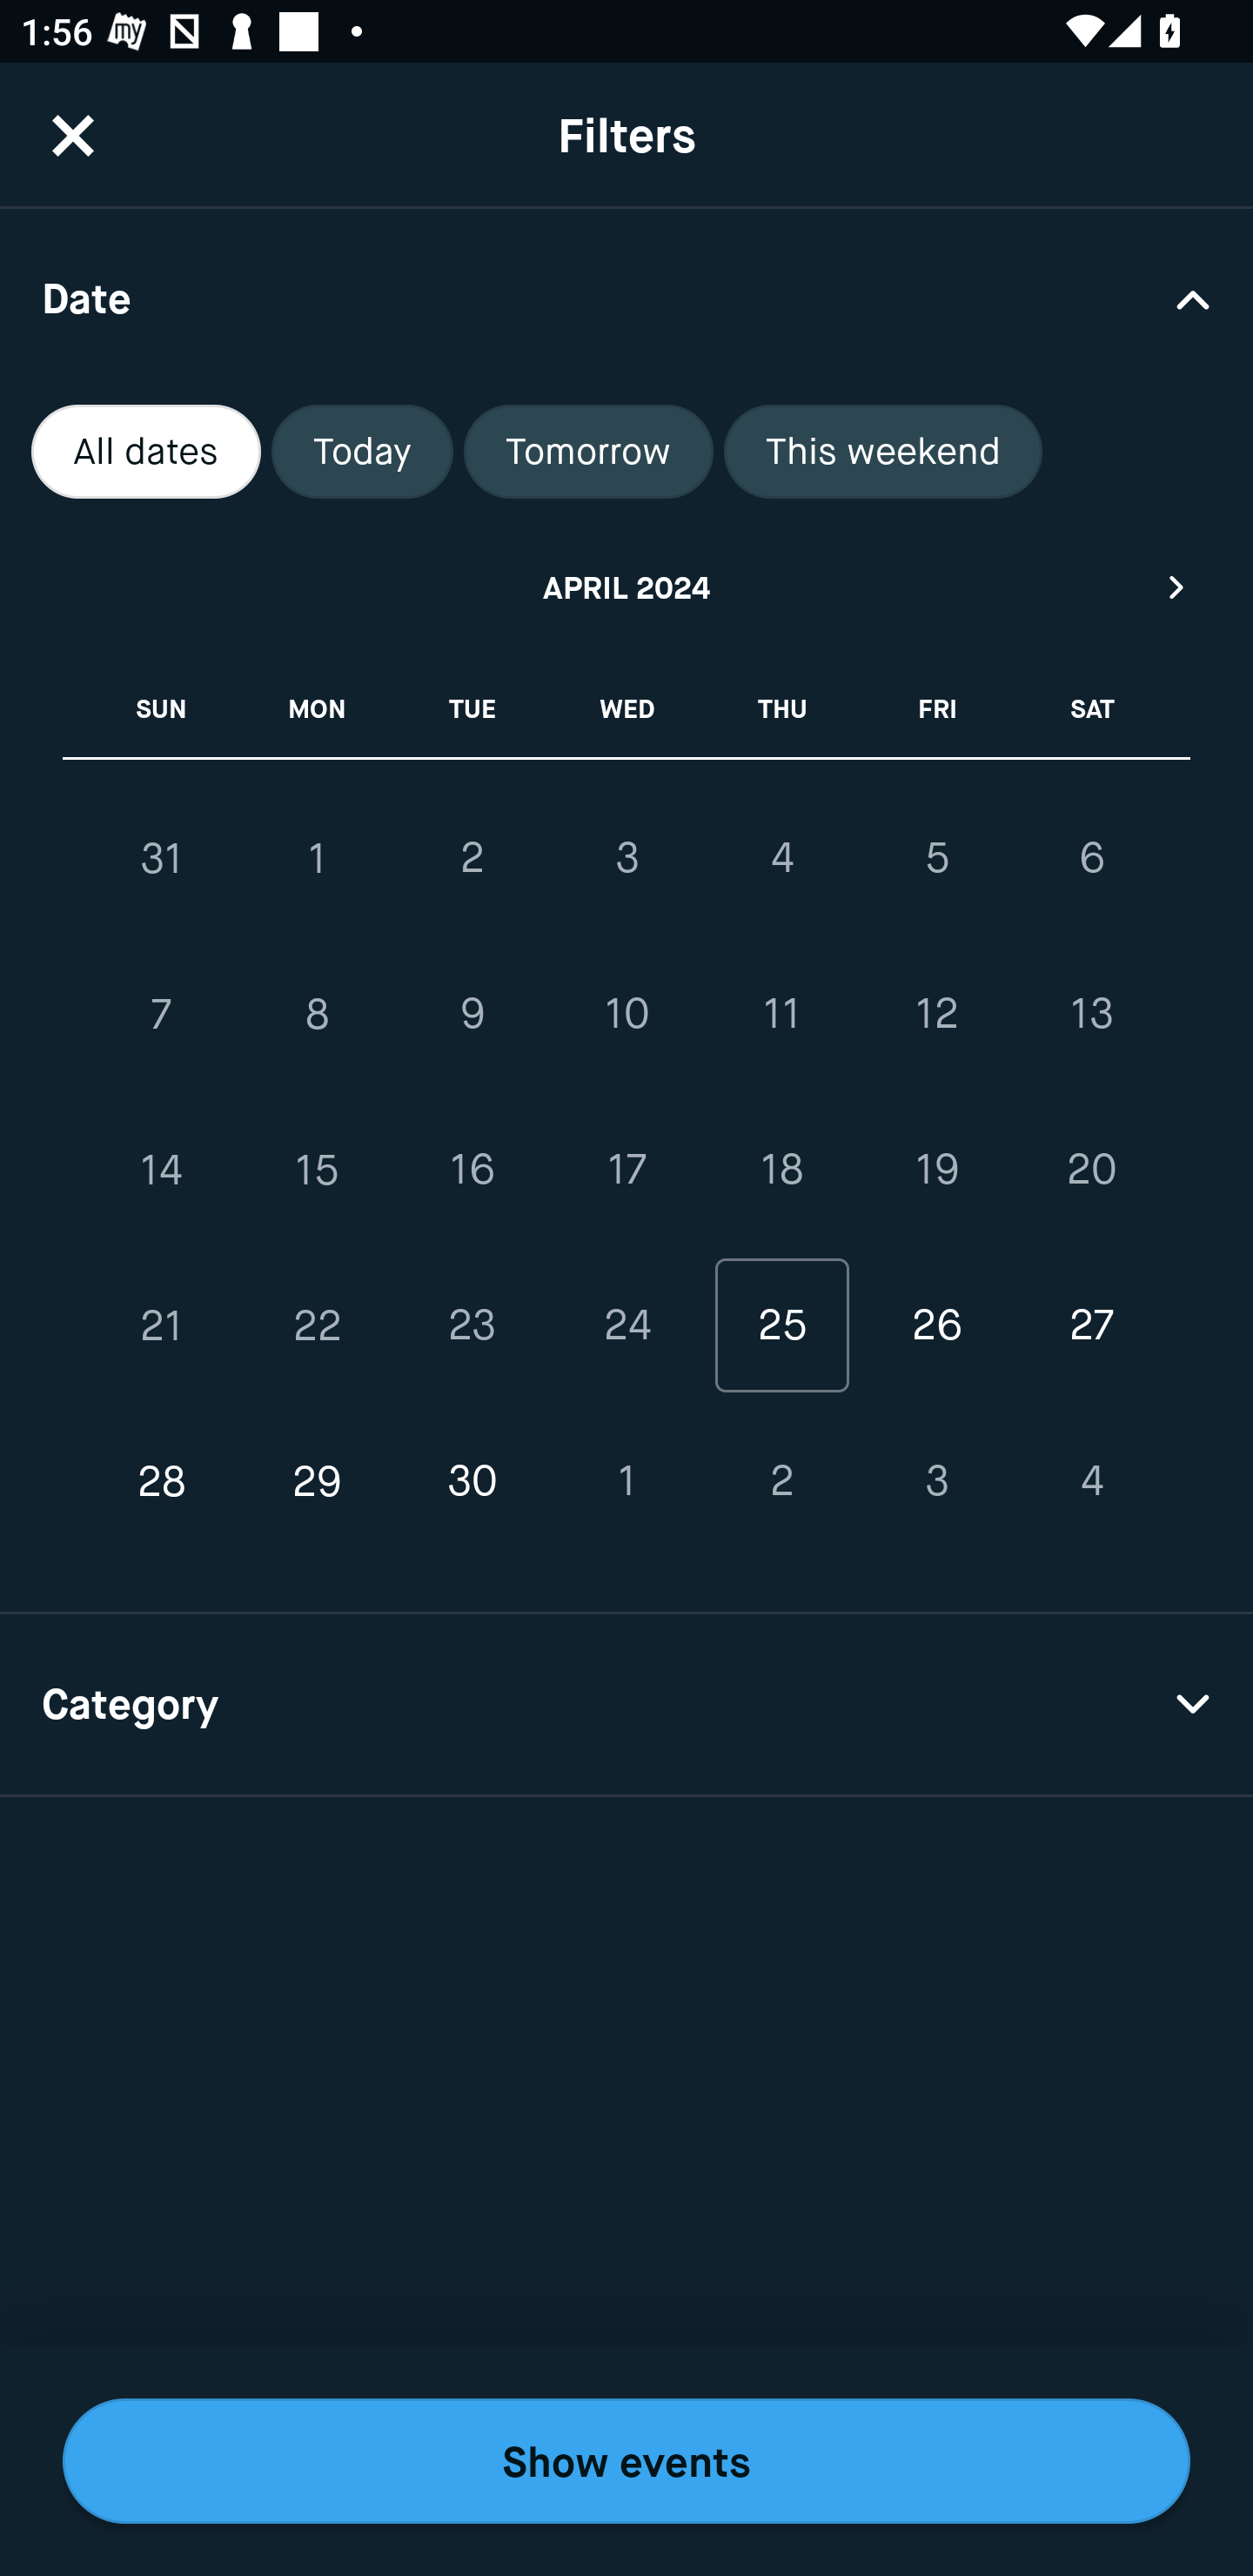 Image resolution: width=1253 pixels, height=2576 pixels. What do you see at coordinates (781, 1170) in the screenshot?
I see `18` at bounding box center [781, 1170].